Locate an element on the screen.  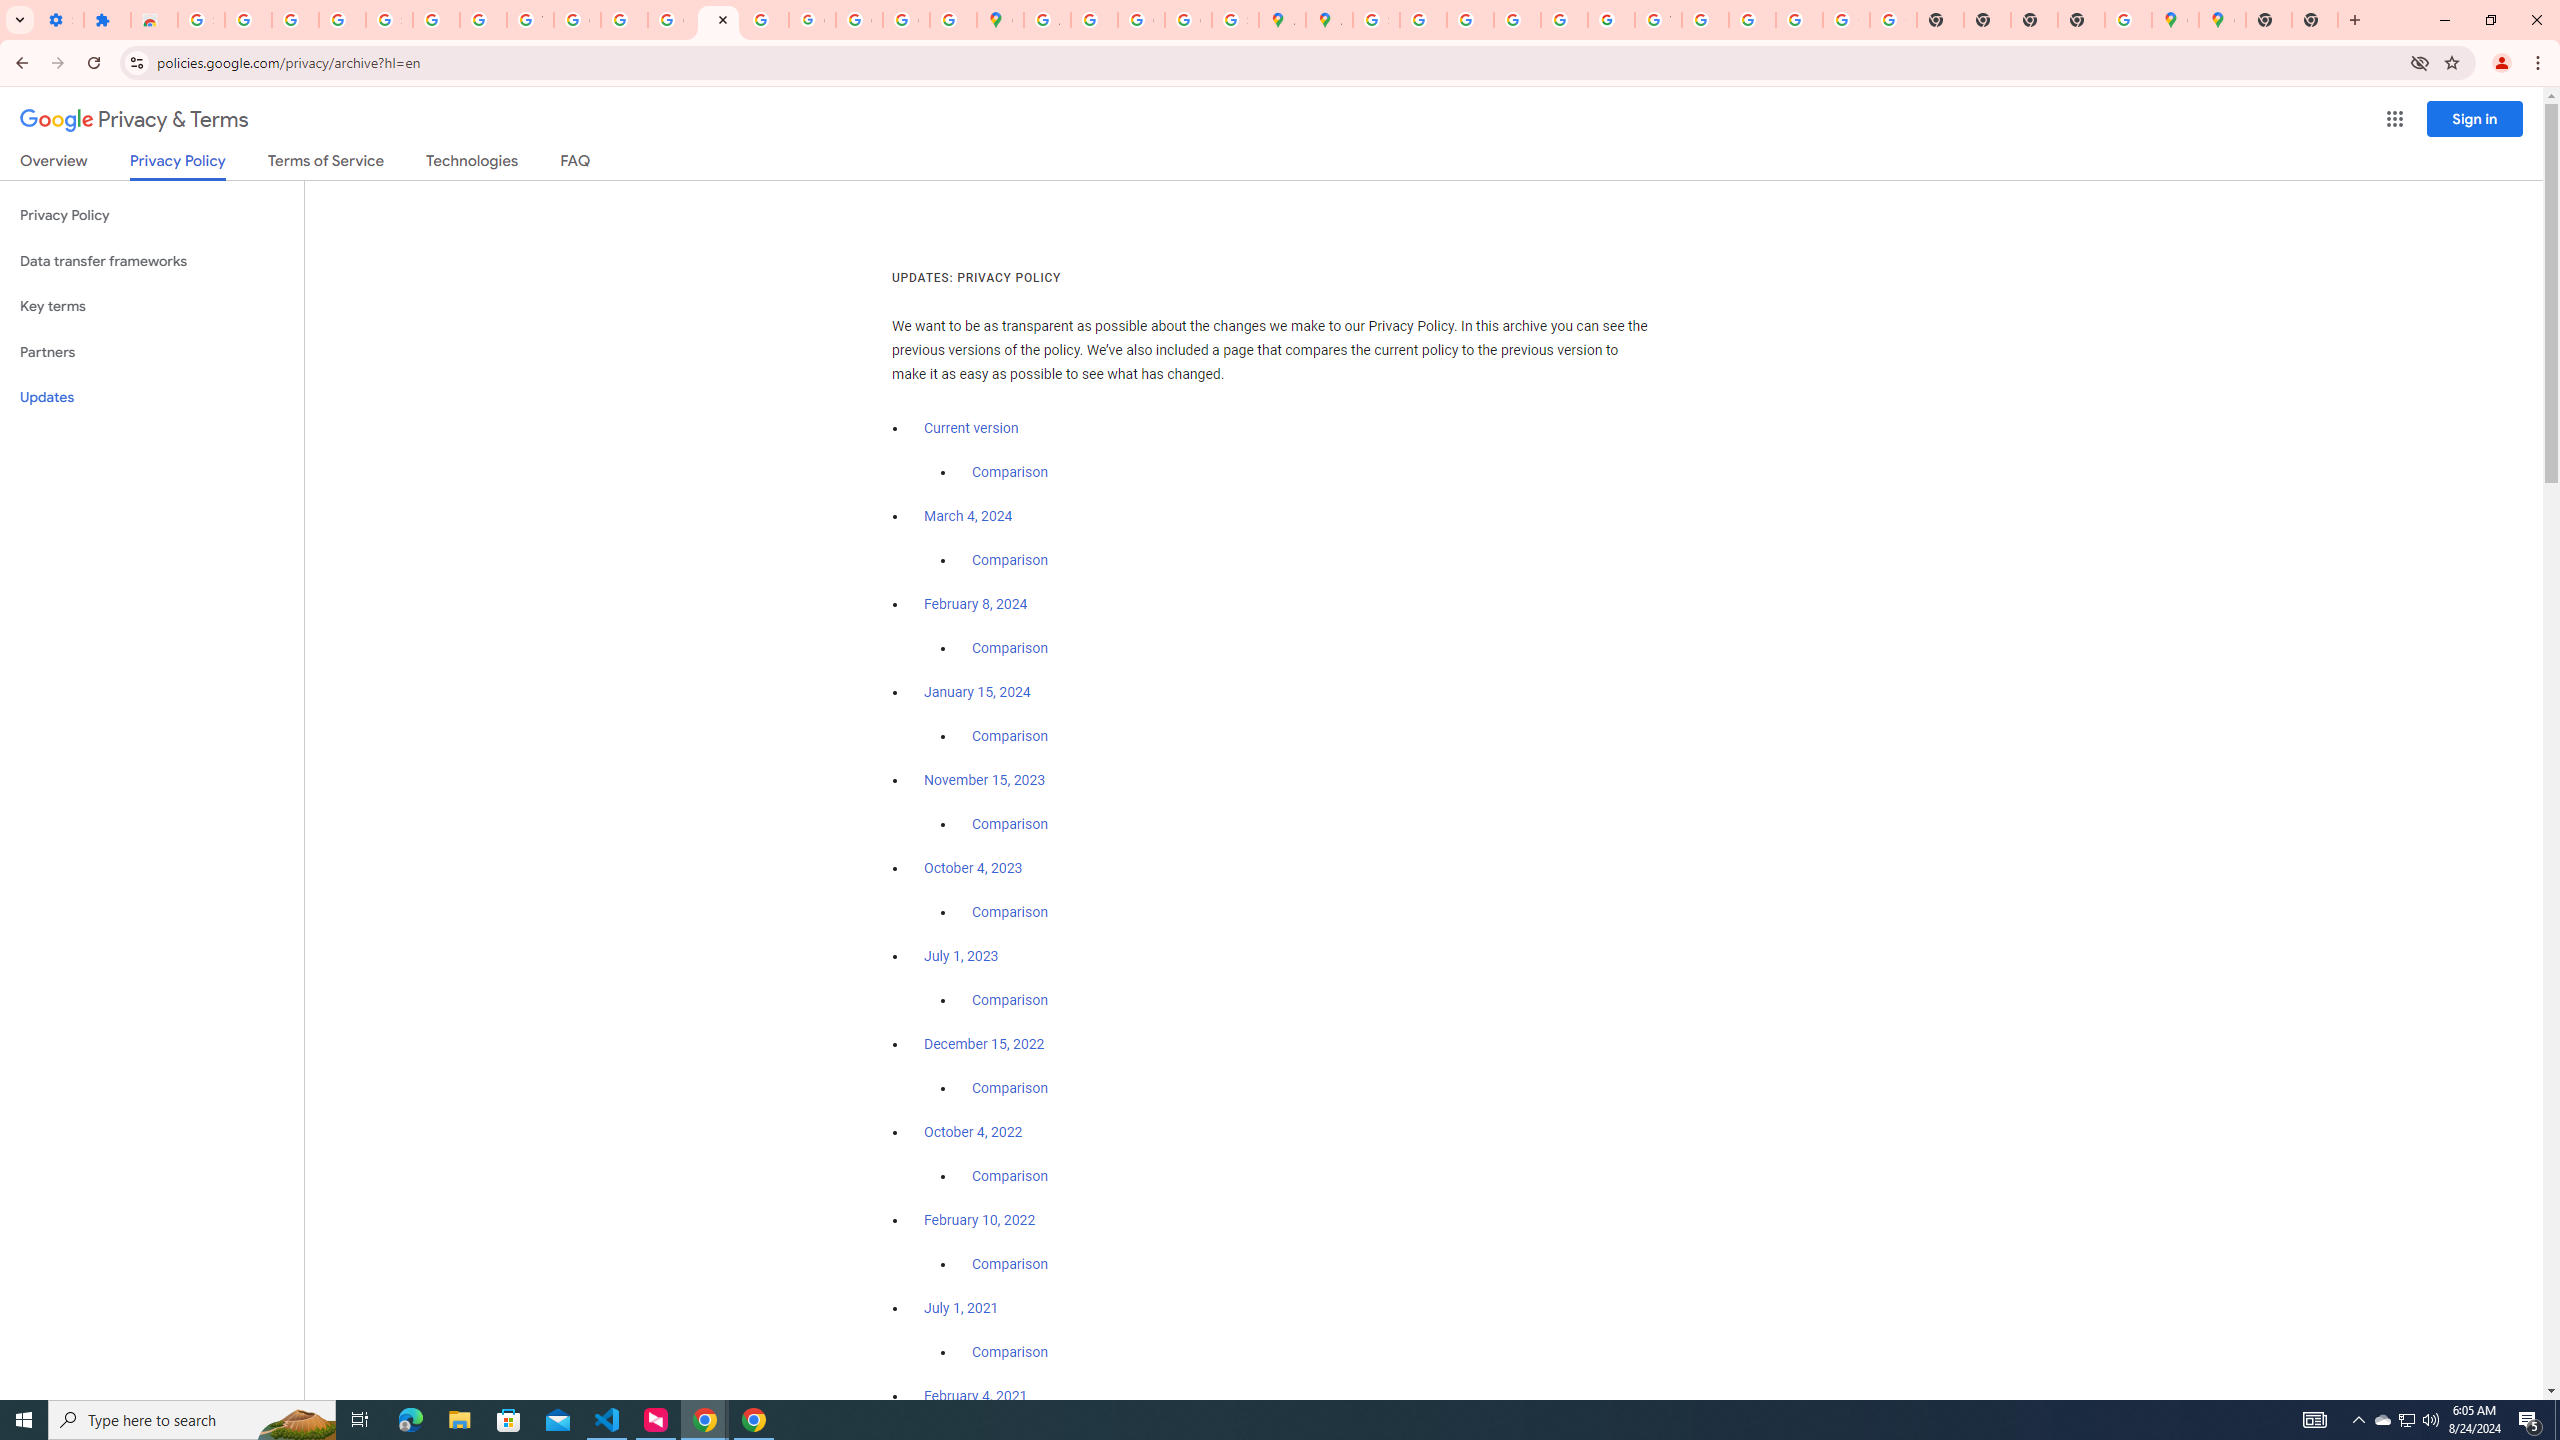
July 1, 2023 is located at coordinates (961, 956).